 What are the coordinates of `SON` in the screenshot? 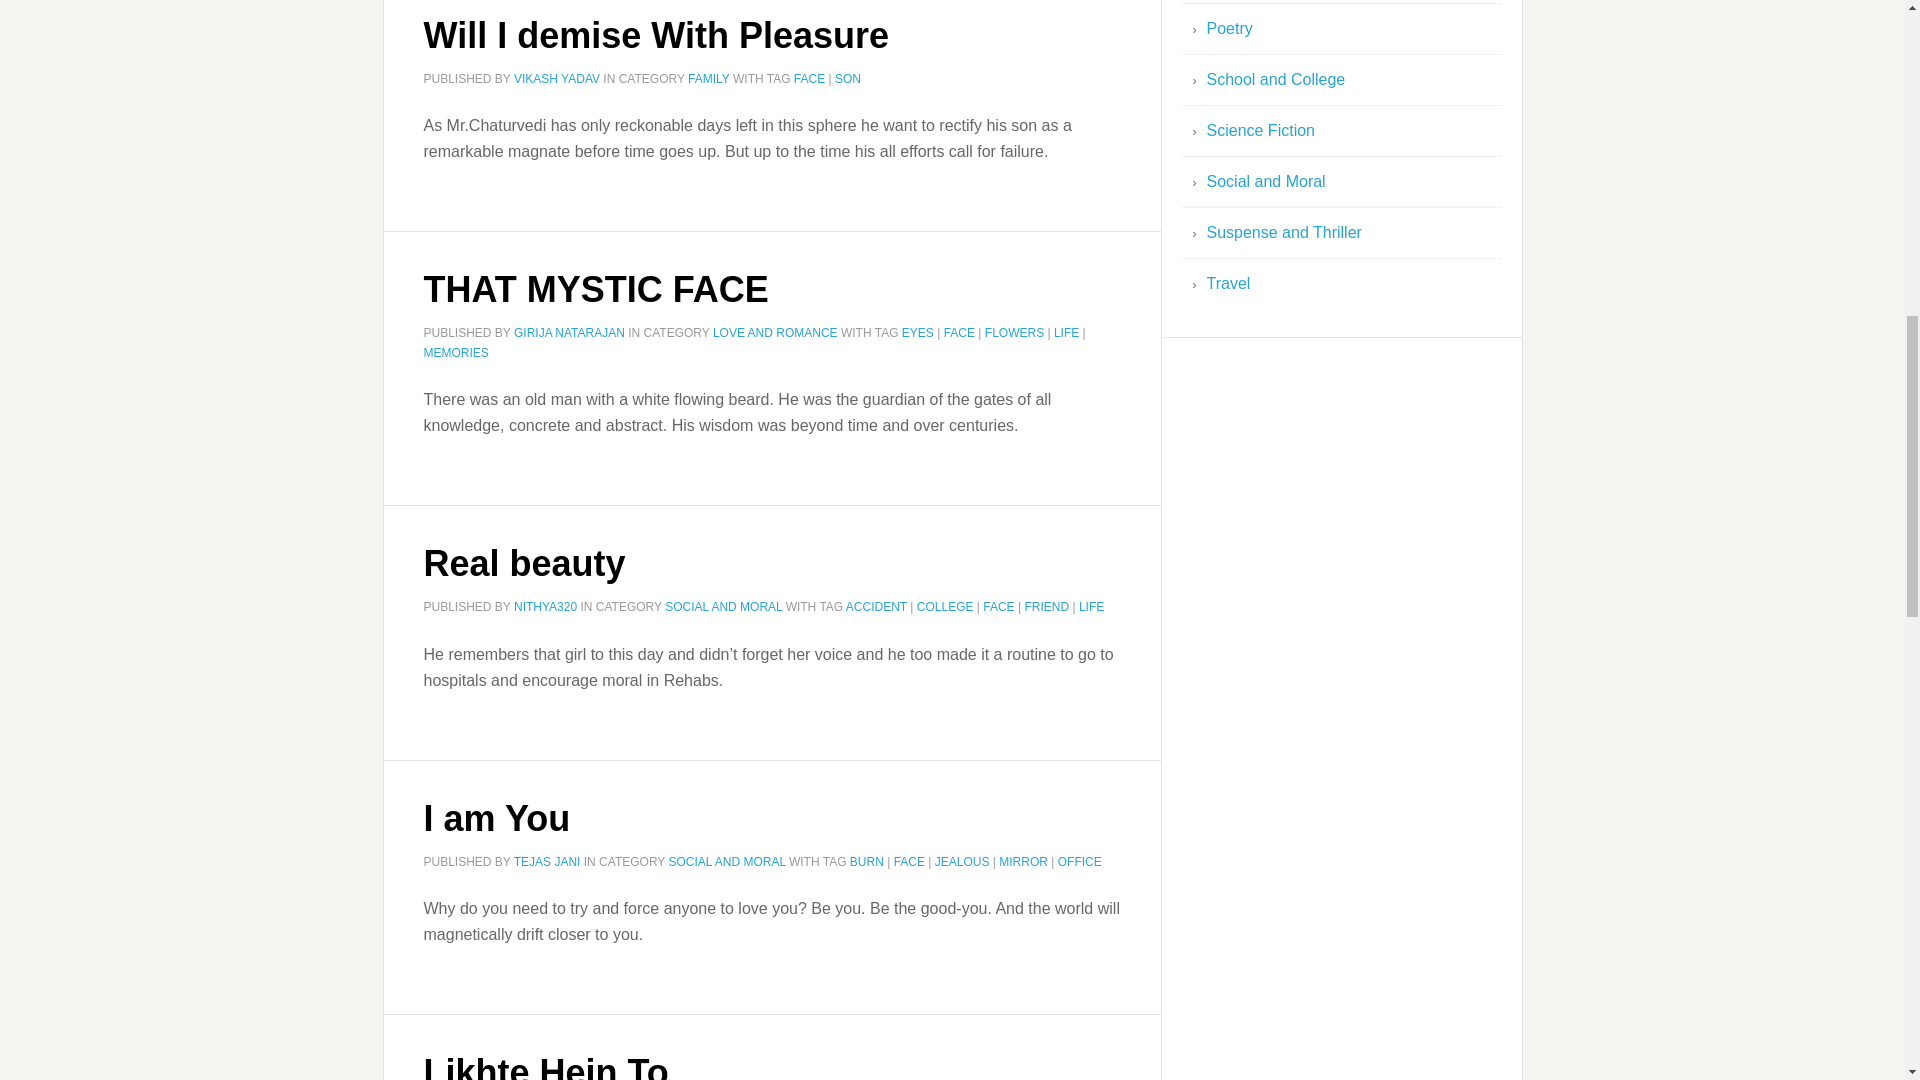 It's located at (848, 79).